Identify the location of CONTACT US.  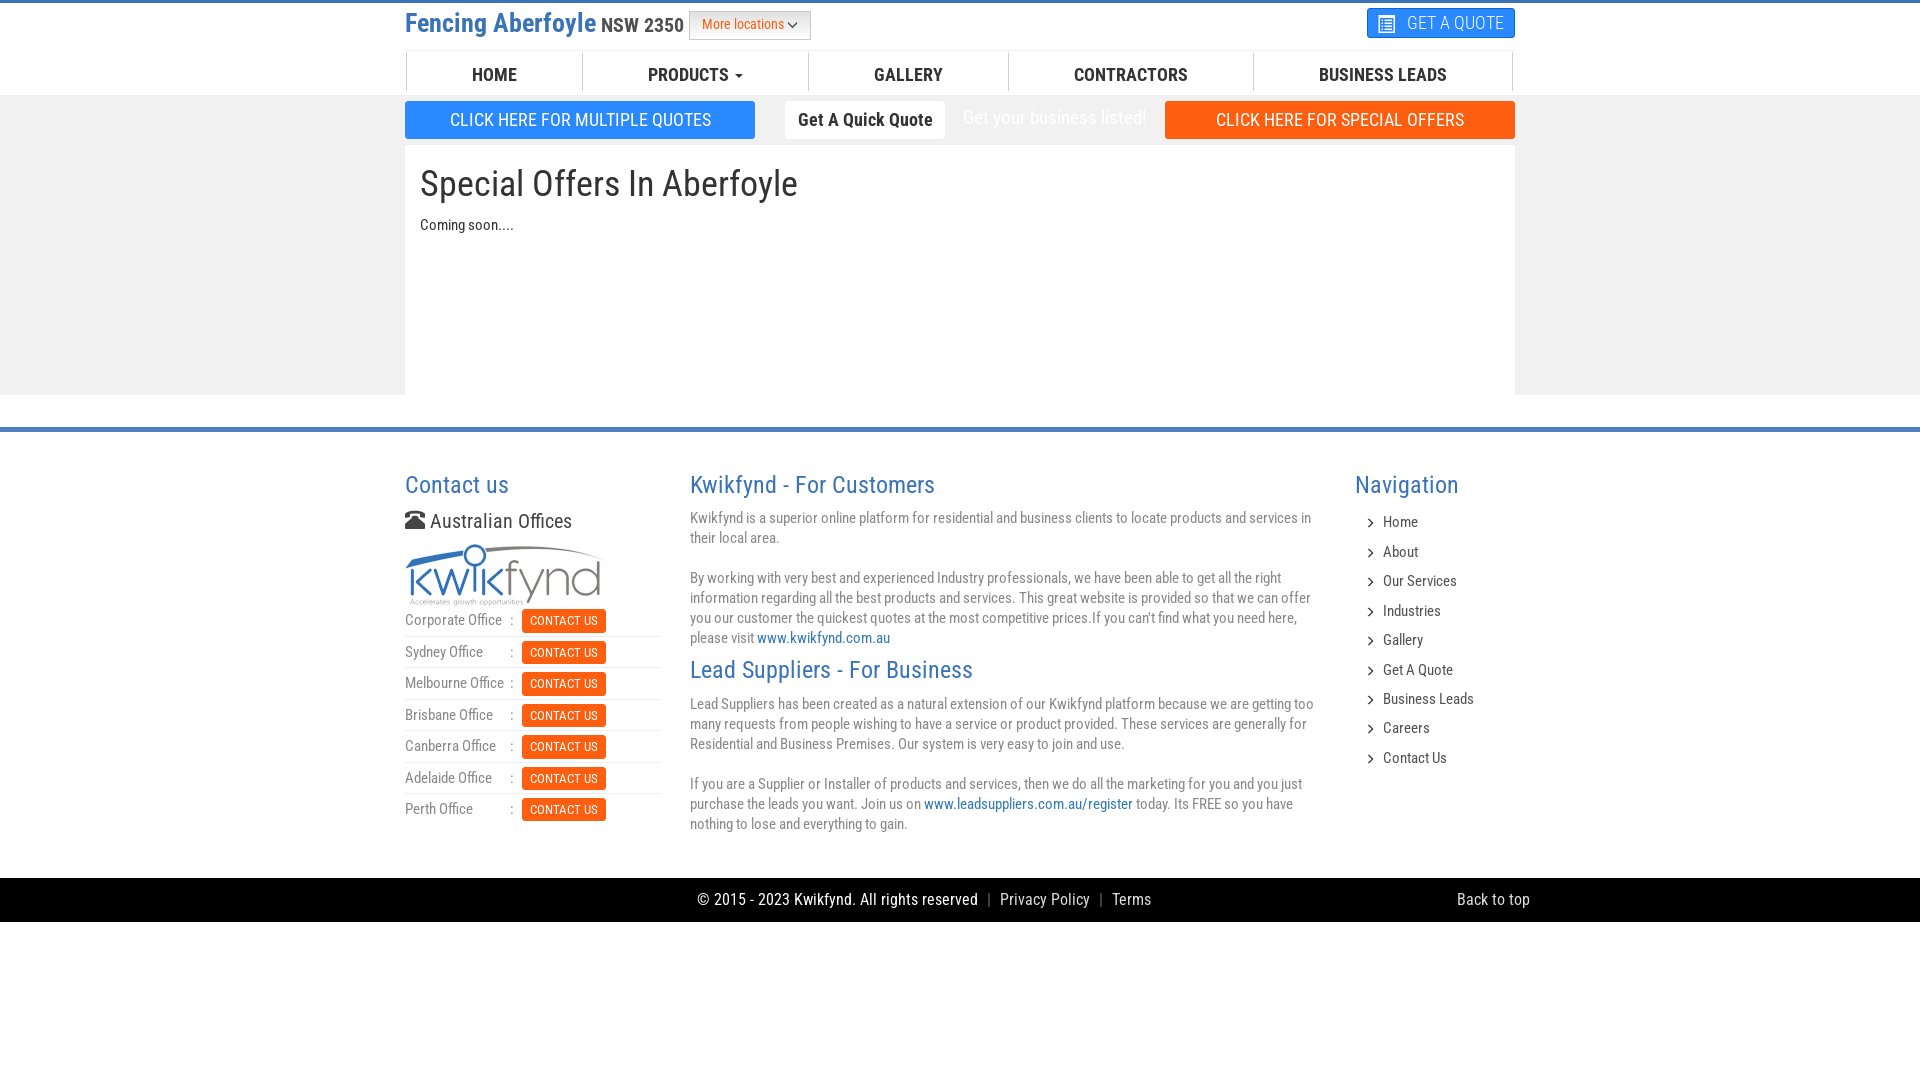
(564, 810).